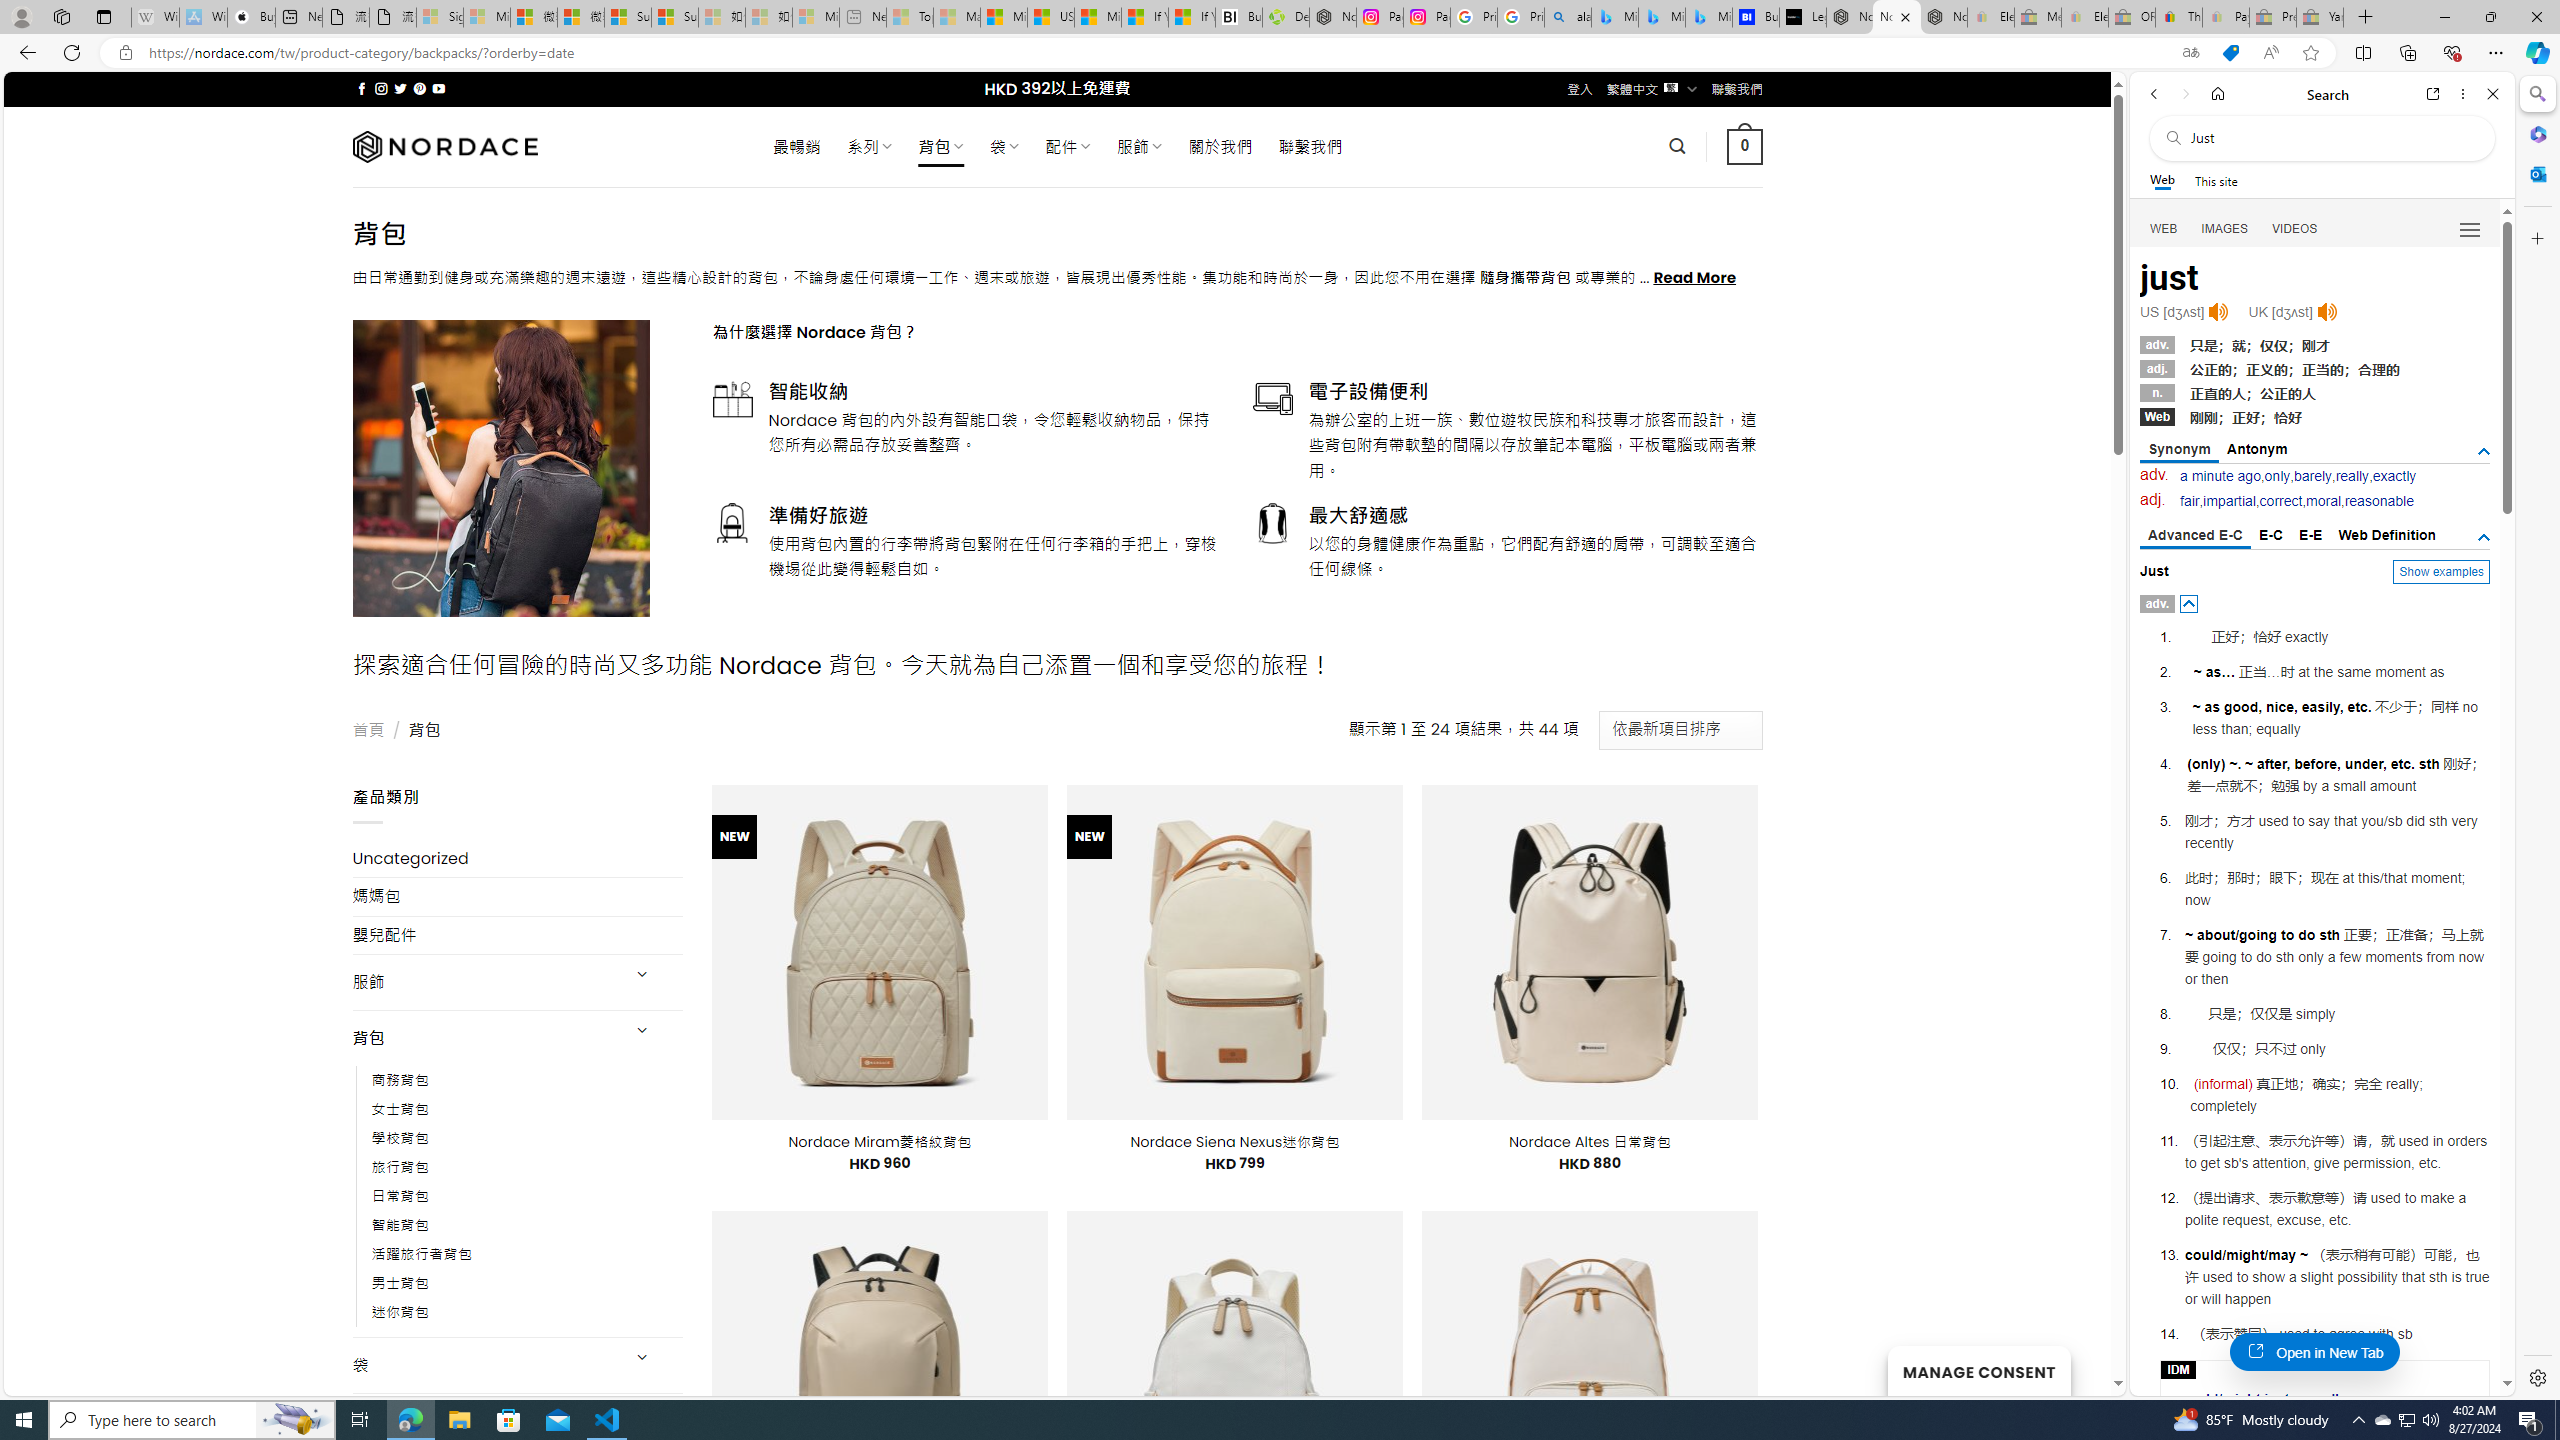 This screenshot has height=1440, width=2560. What do you see at coordinates (2179, 17) in the screenshot?
I see `Threats and offensive language policy | eBay` at bounding box center [2179, 17].